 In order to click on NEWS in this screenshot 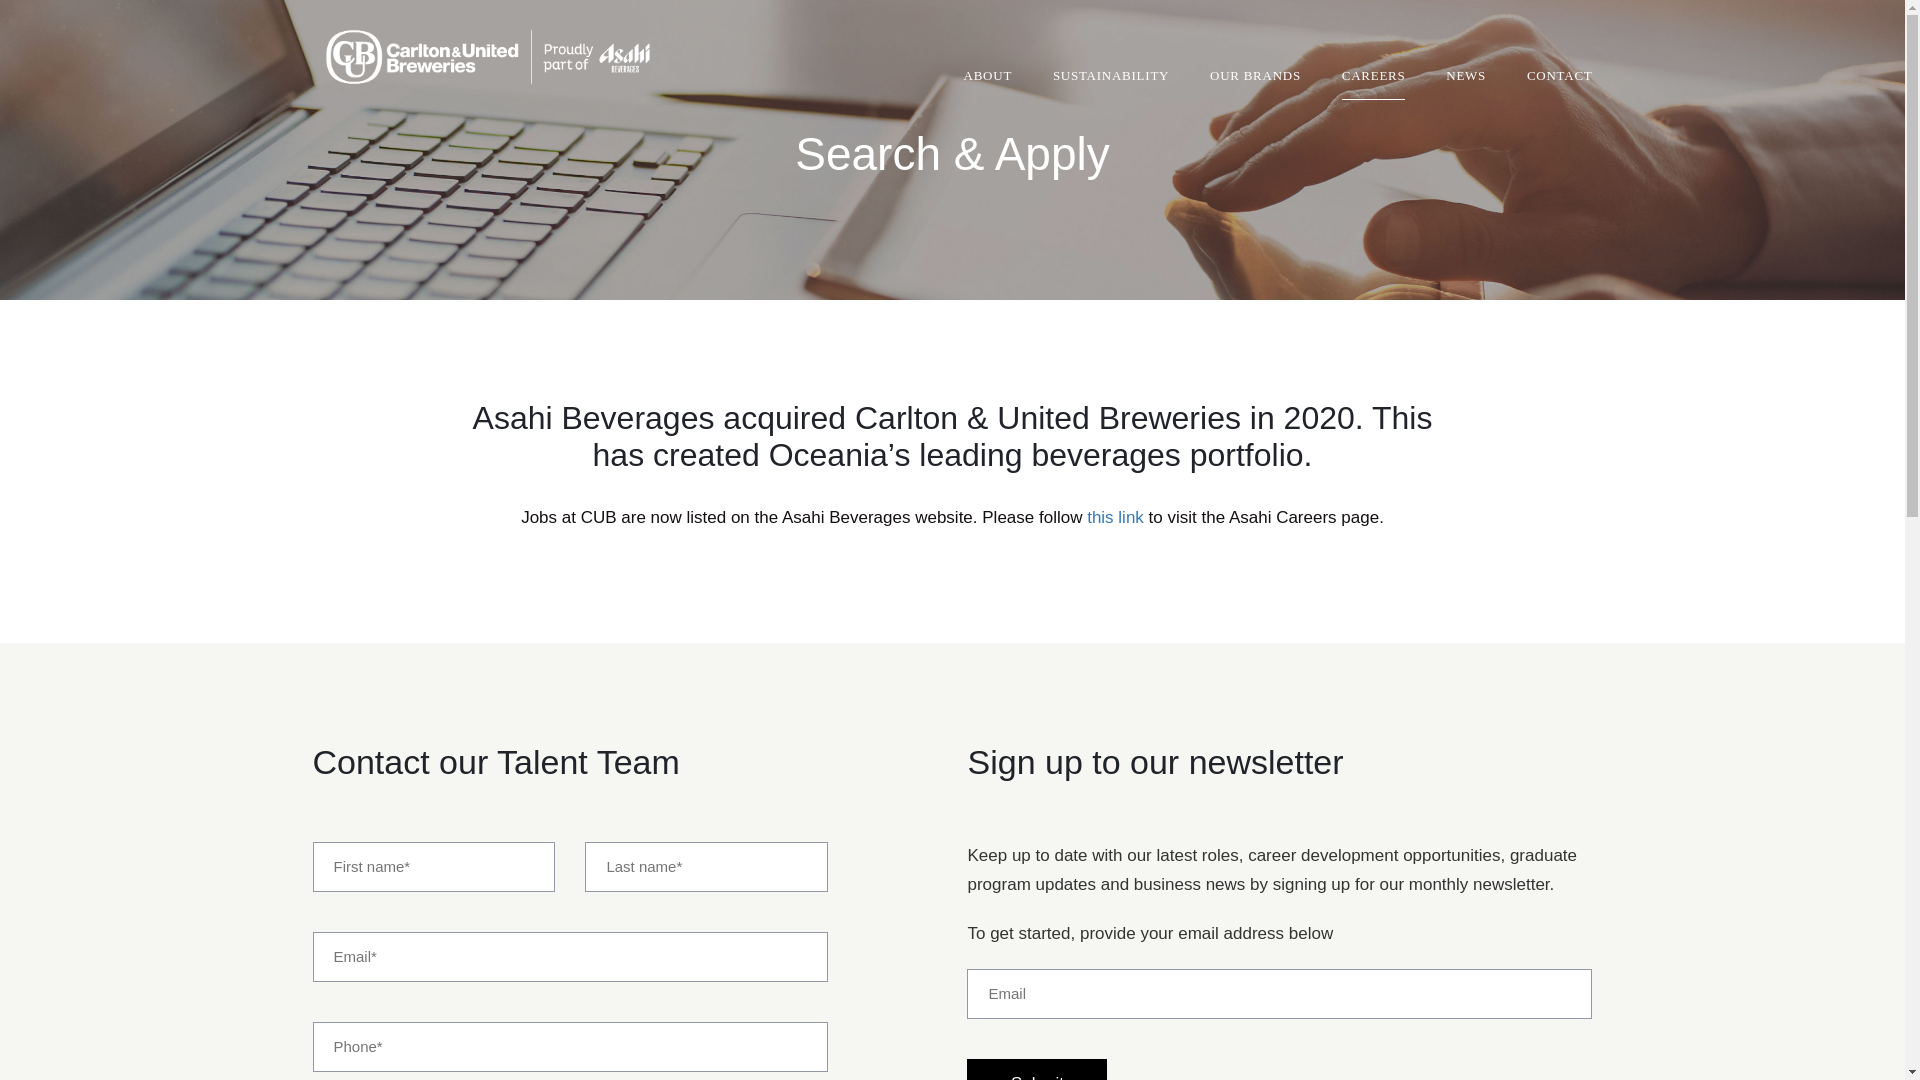, I will do `click(1466, 84)`.